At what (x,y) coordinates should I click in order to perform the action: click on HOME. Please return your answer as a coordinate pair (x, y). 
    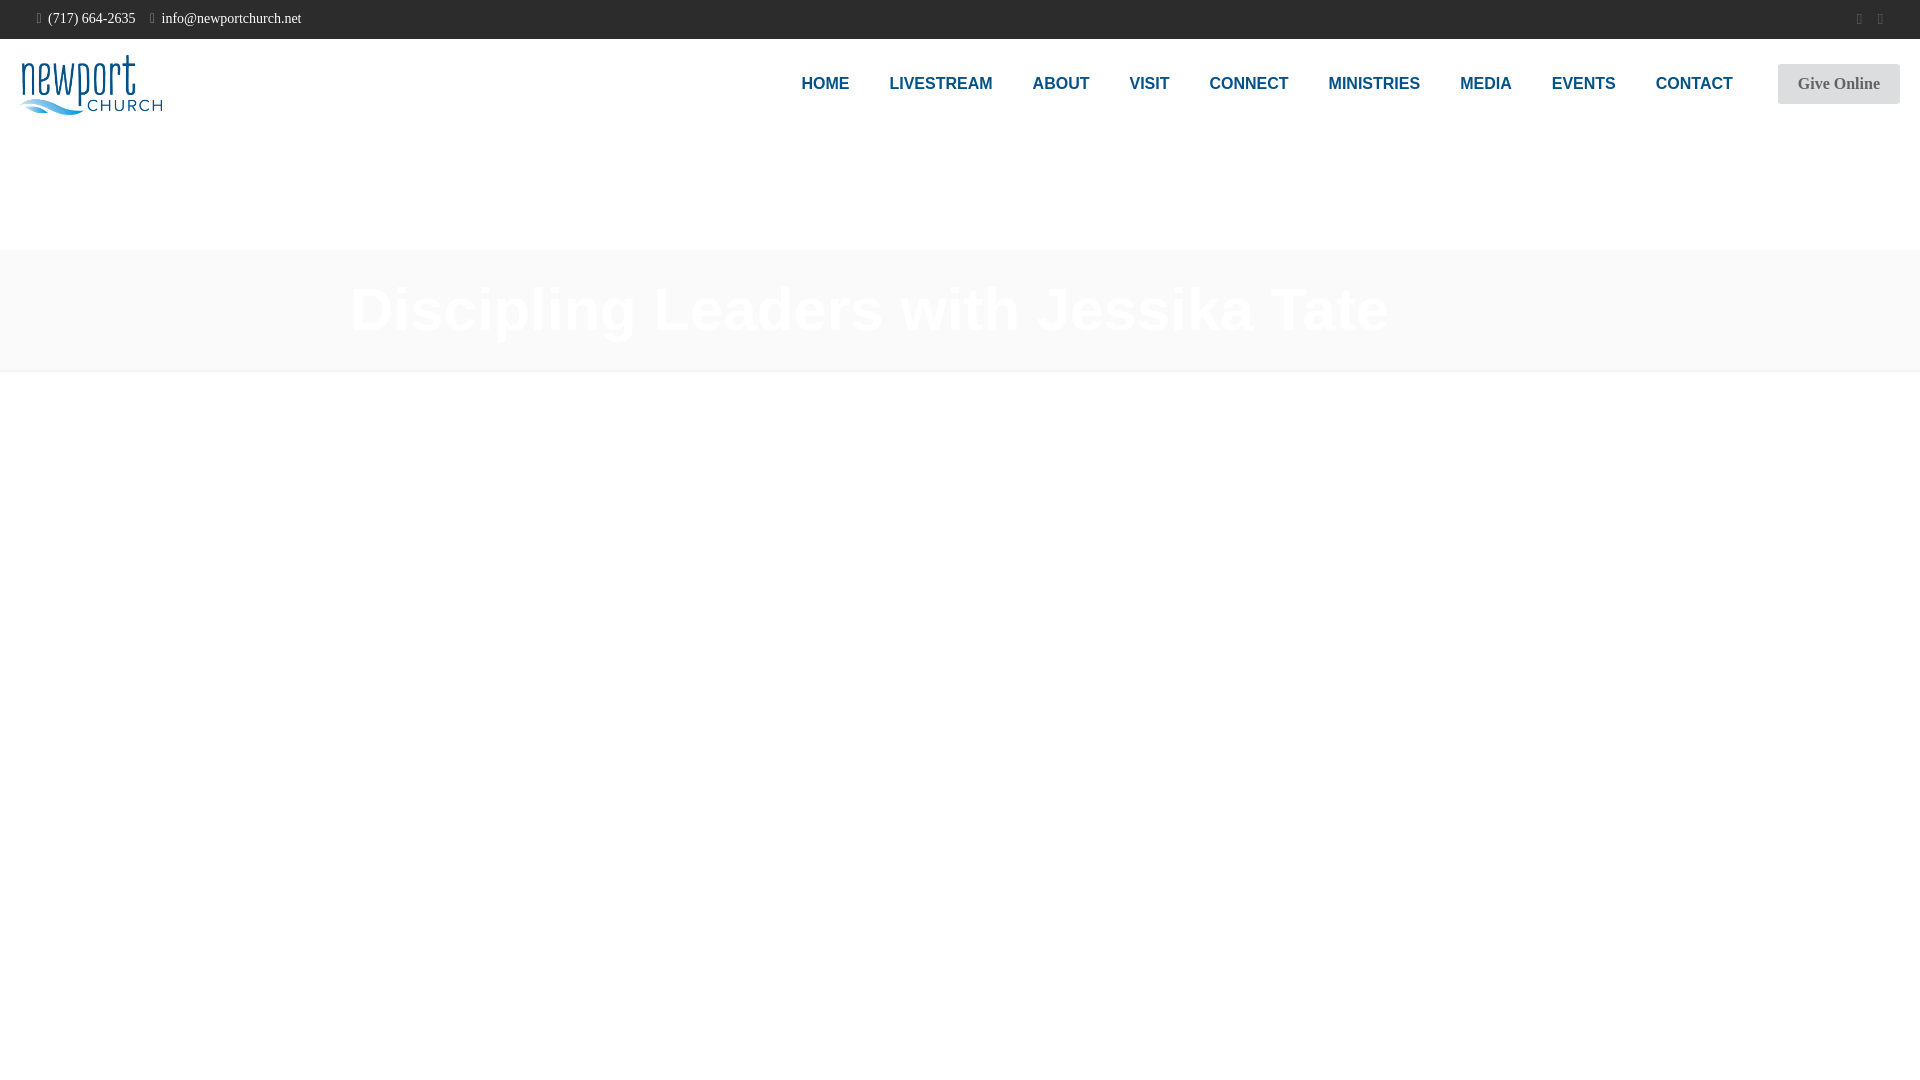
    Looking at the image, I should click on (825, 83).